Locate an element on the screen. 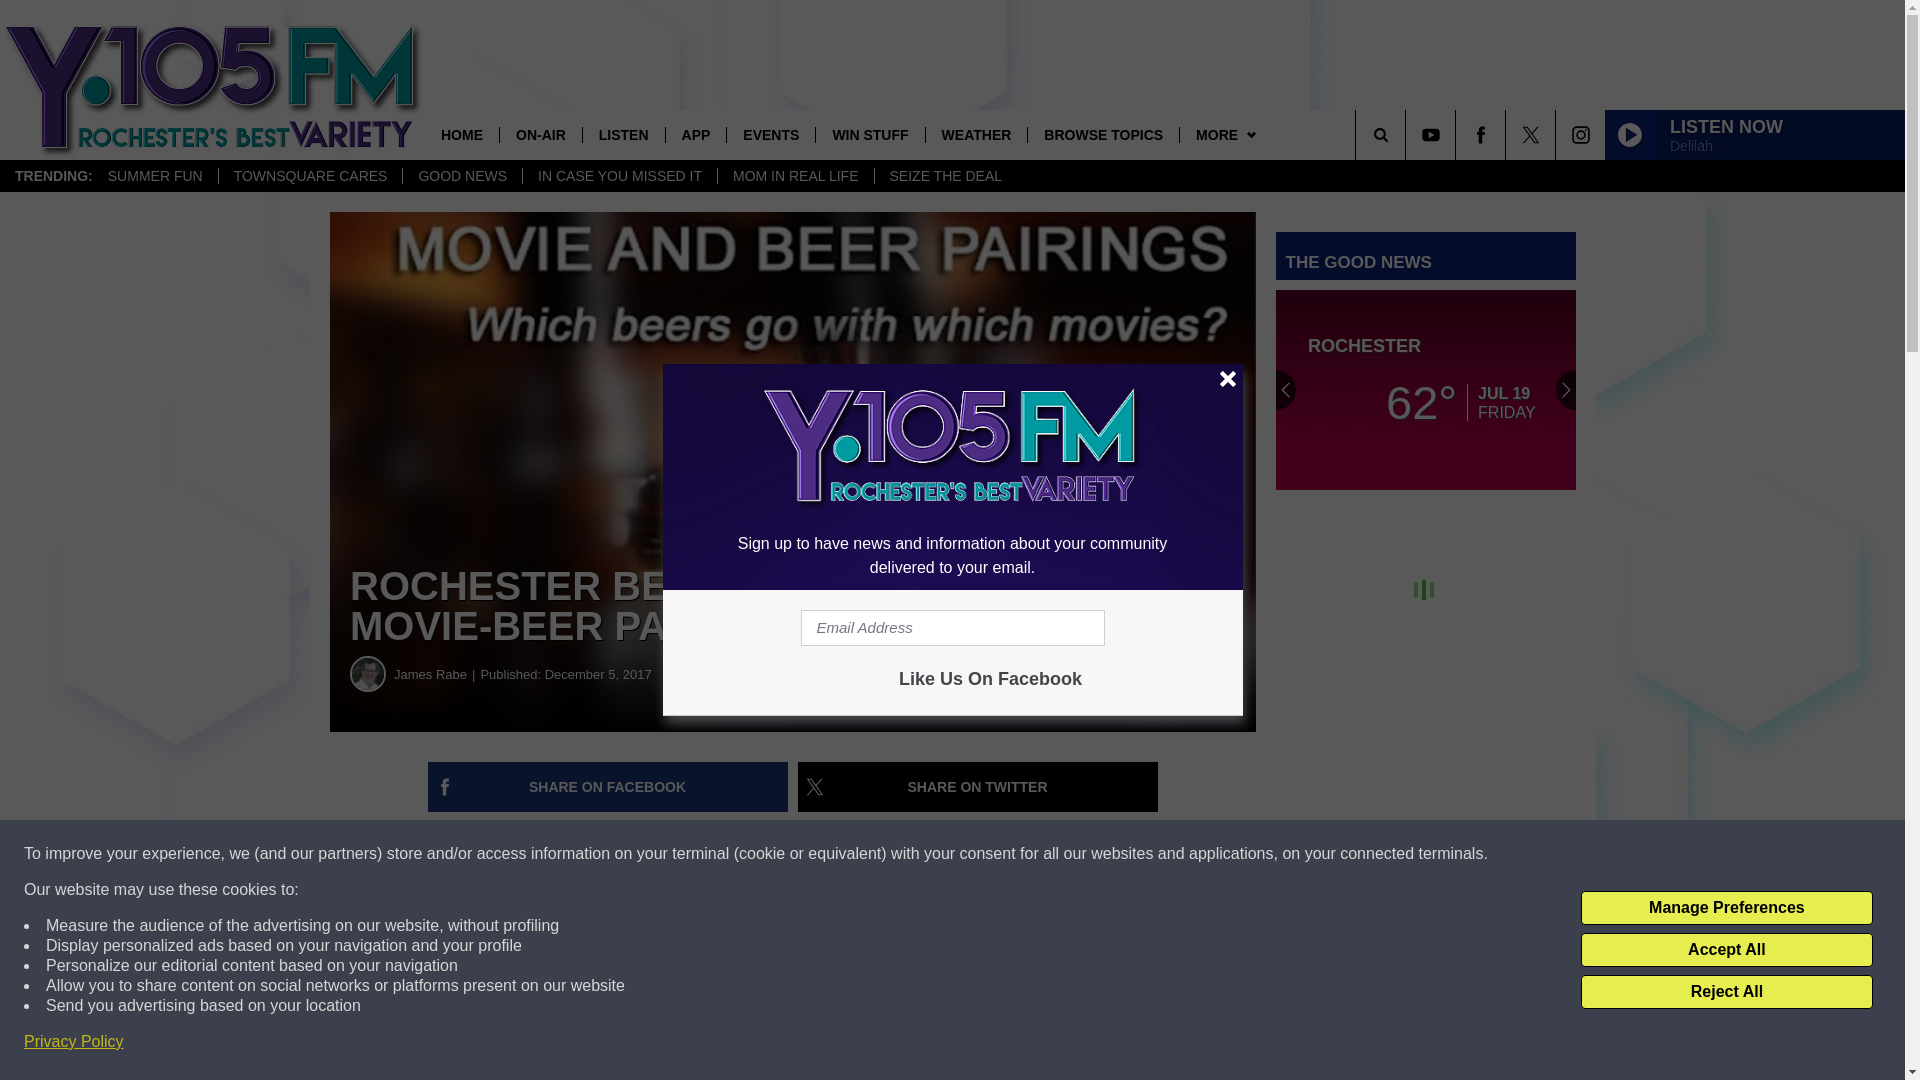 This screenshot has width=1920, height=1080. SUMMER FUN is located at coordinates (155, 176).